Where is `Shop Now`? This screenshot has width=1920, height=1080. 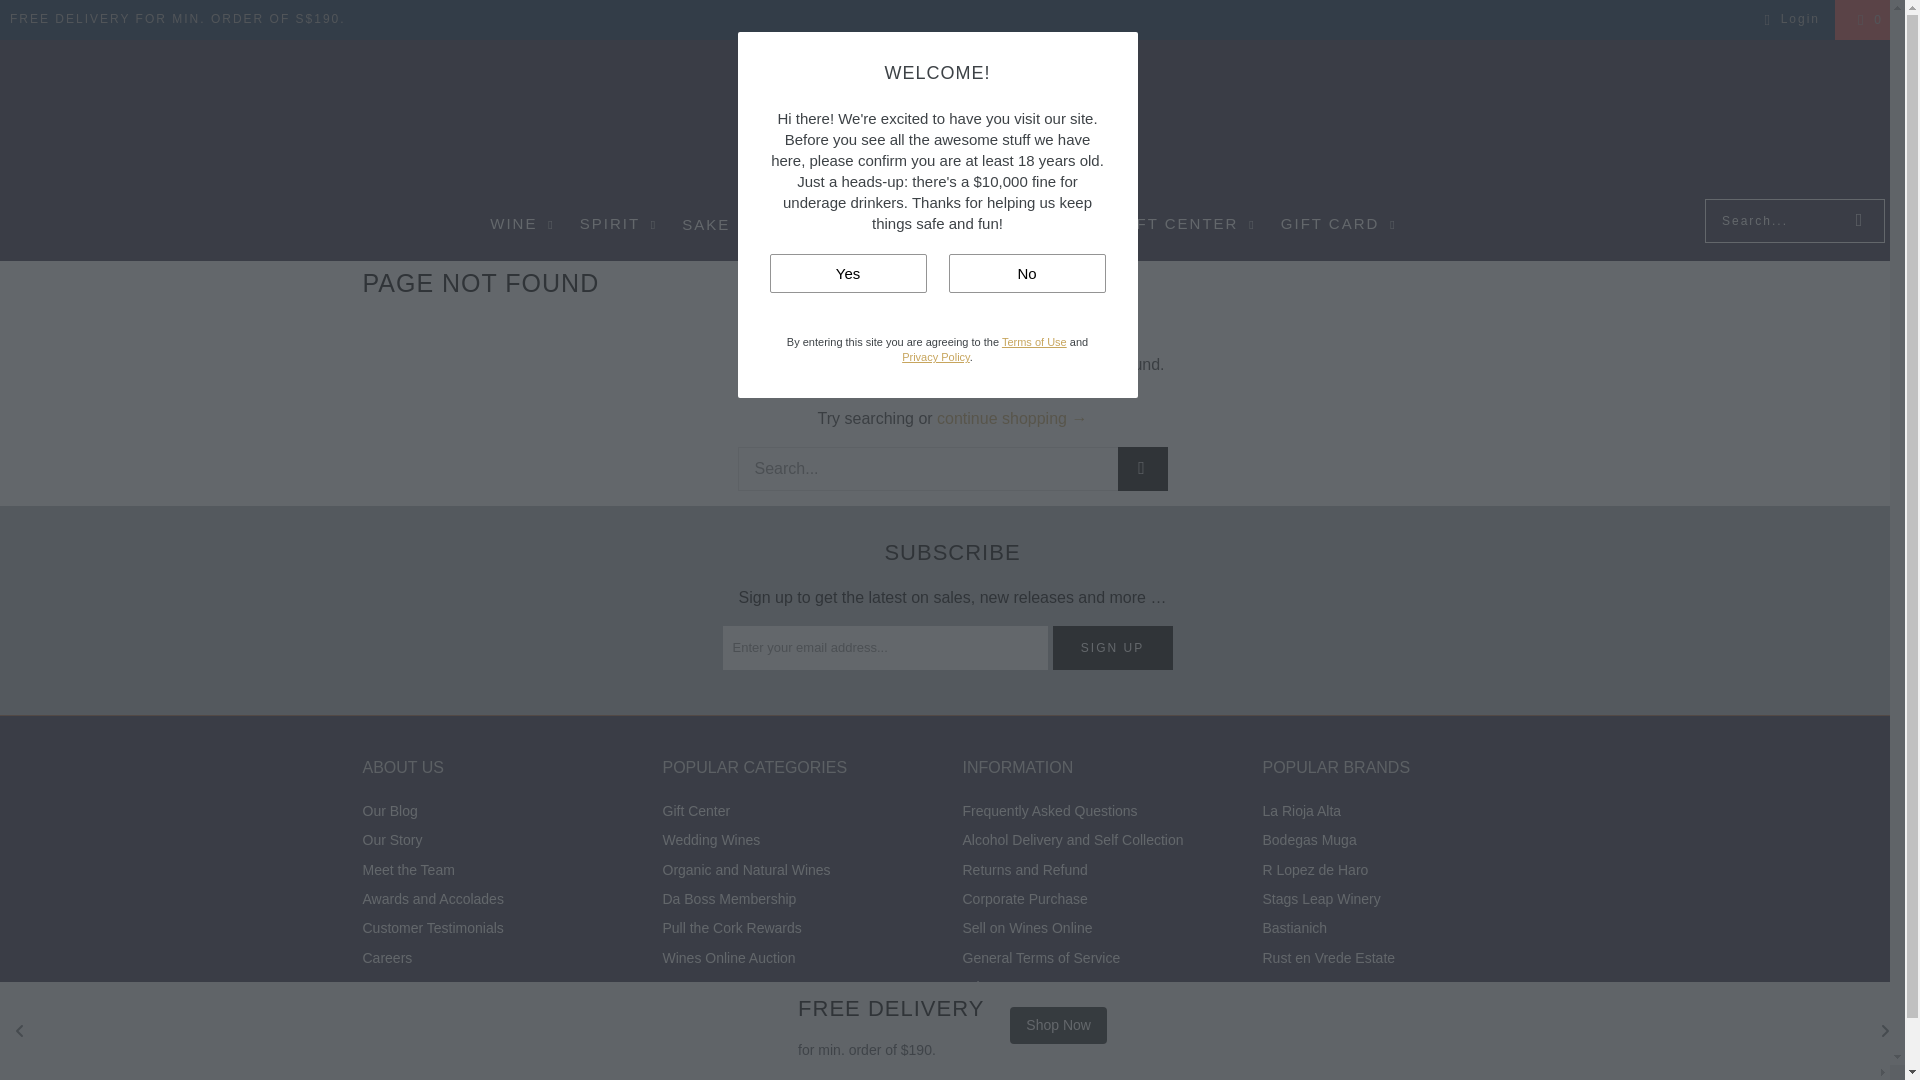
Shop Now is located at coordinates (1058, 1024).